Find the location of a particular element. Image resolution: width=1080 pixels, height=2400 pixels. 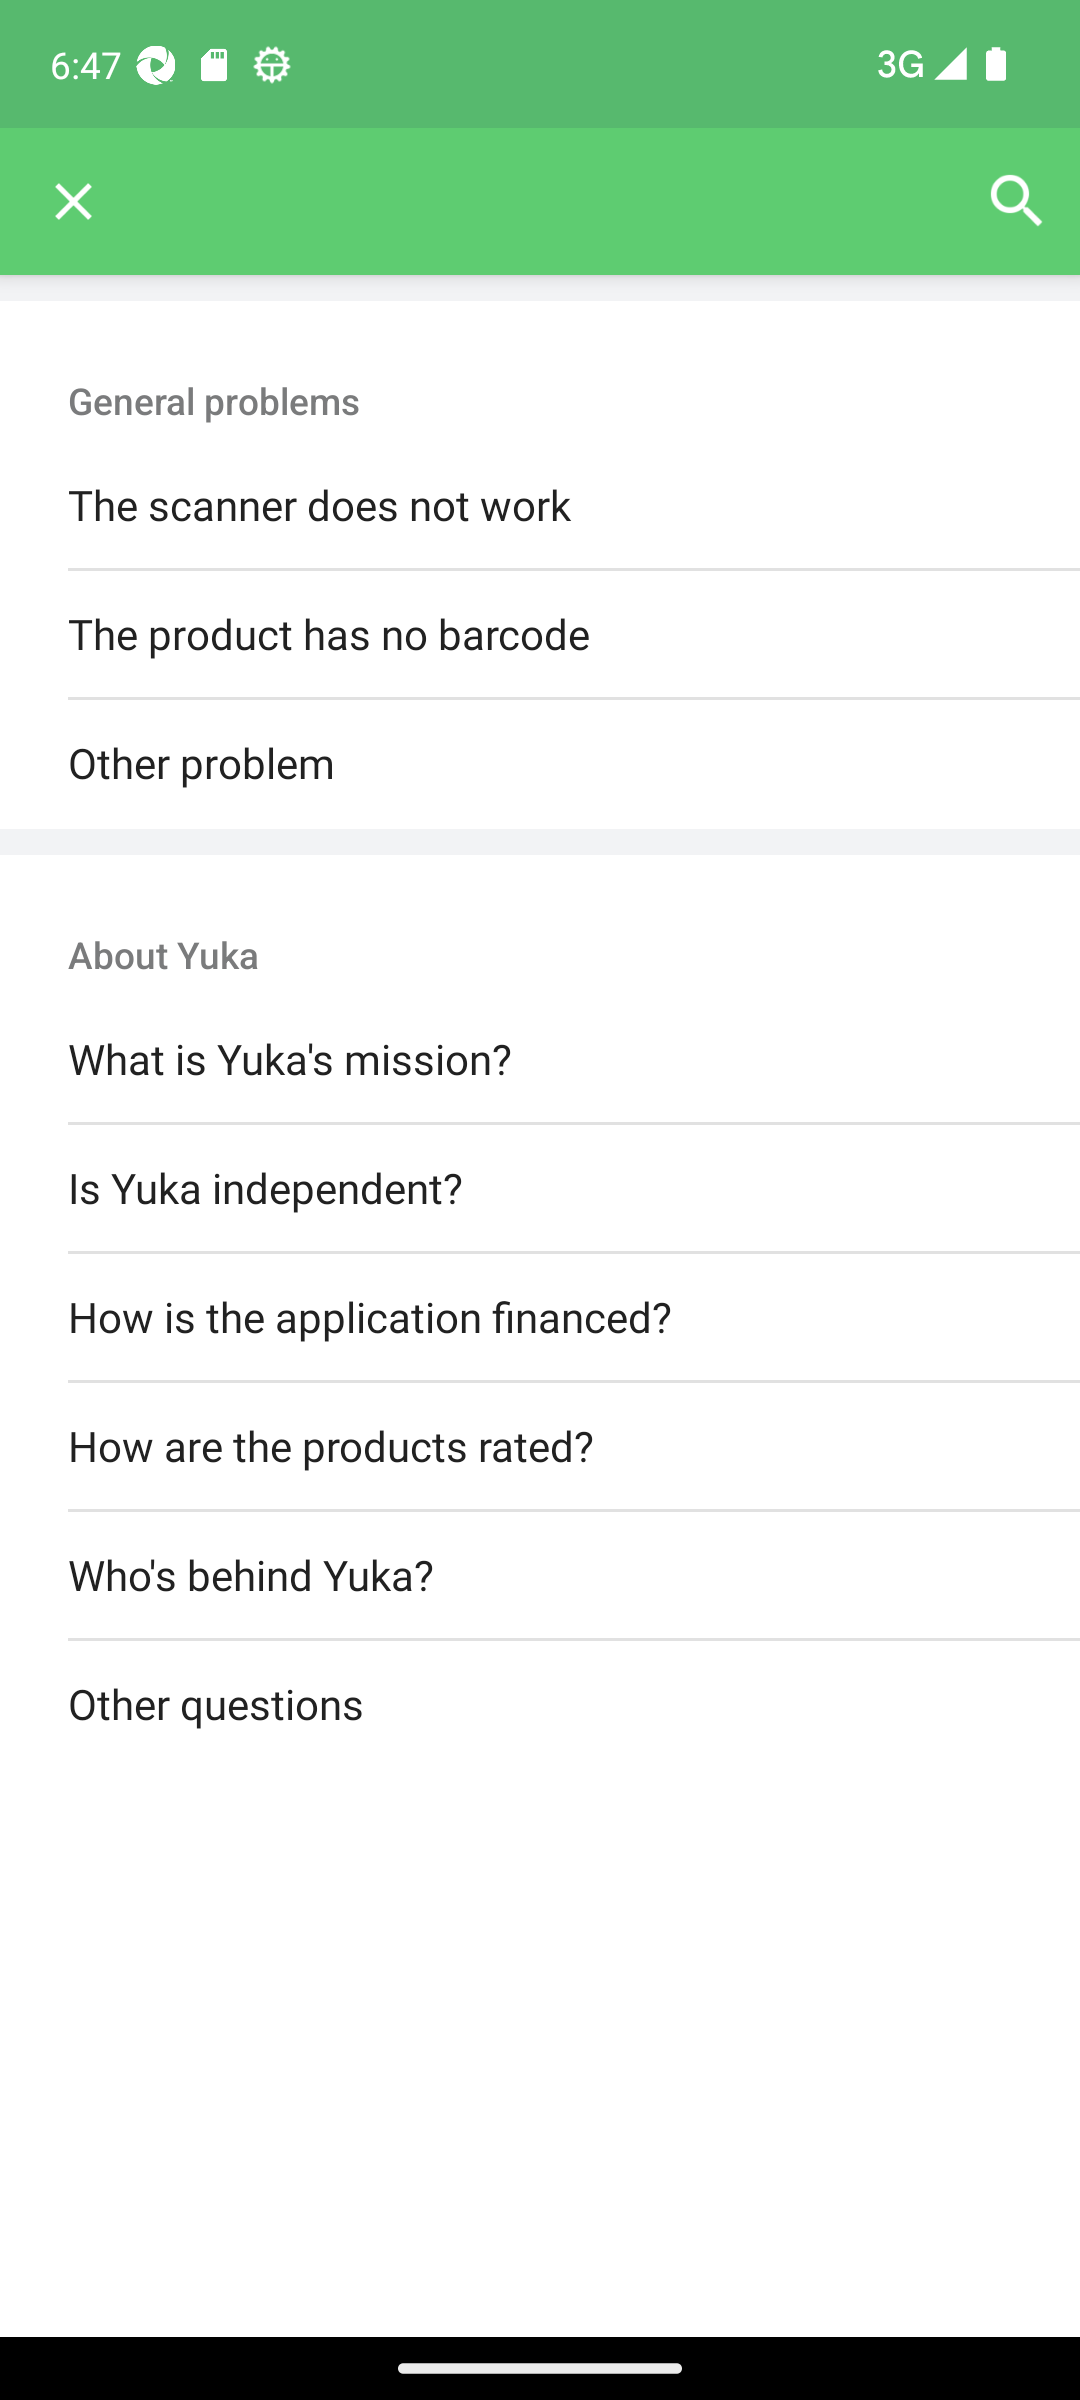

Who's behind Yuka? is located at coordinates (540, 1576).